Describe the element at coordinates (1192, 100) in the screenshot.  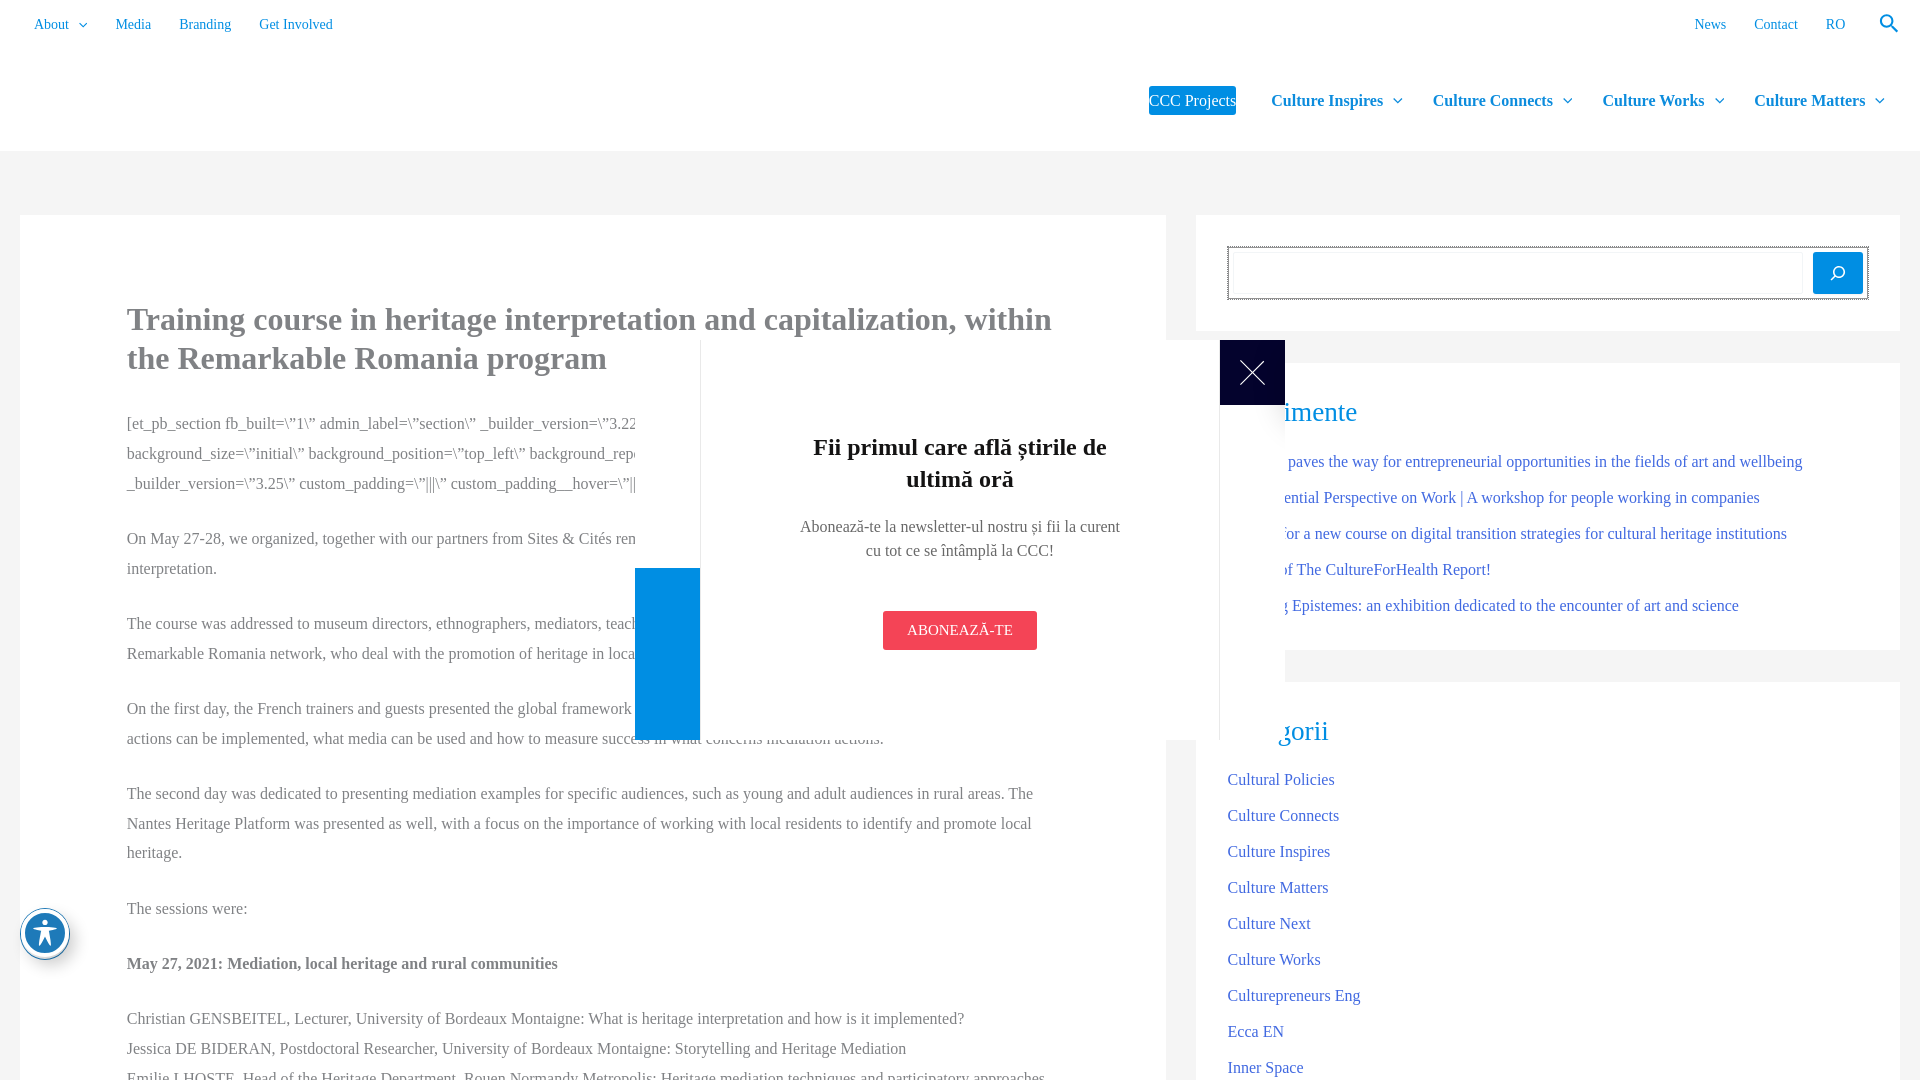
I see `CCC Projects` at that location.